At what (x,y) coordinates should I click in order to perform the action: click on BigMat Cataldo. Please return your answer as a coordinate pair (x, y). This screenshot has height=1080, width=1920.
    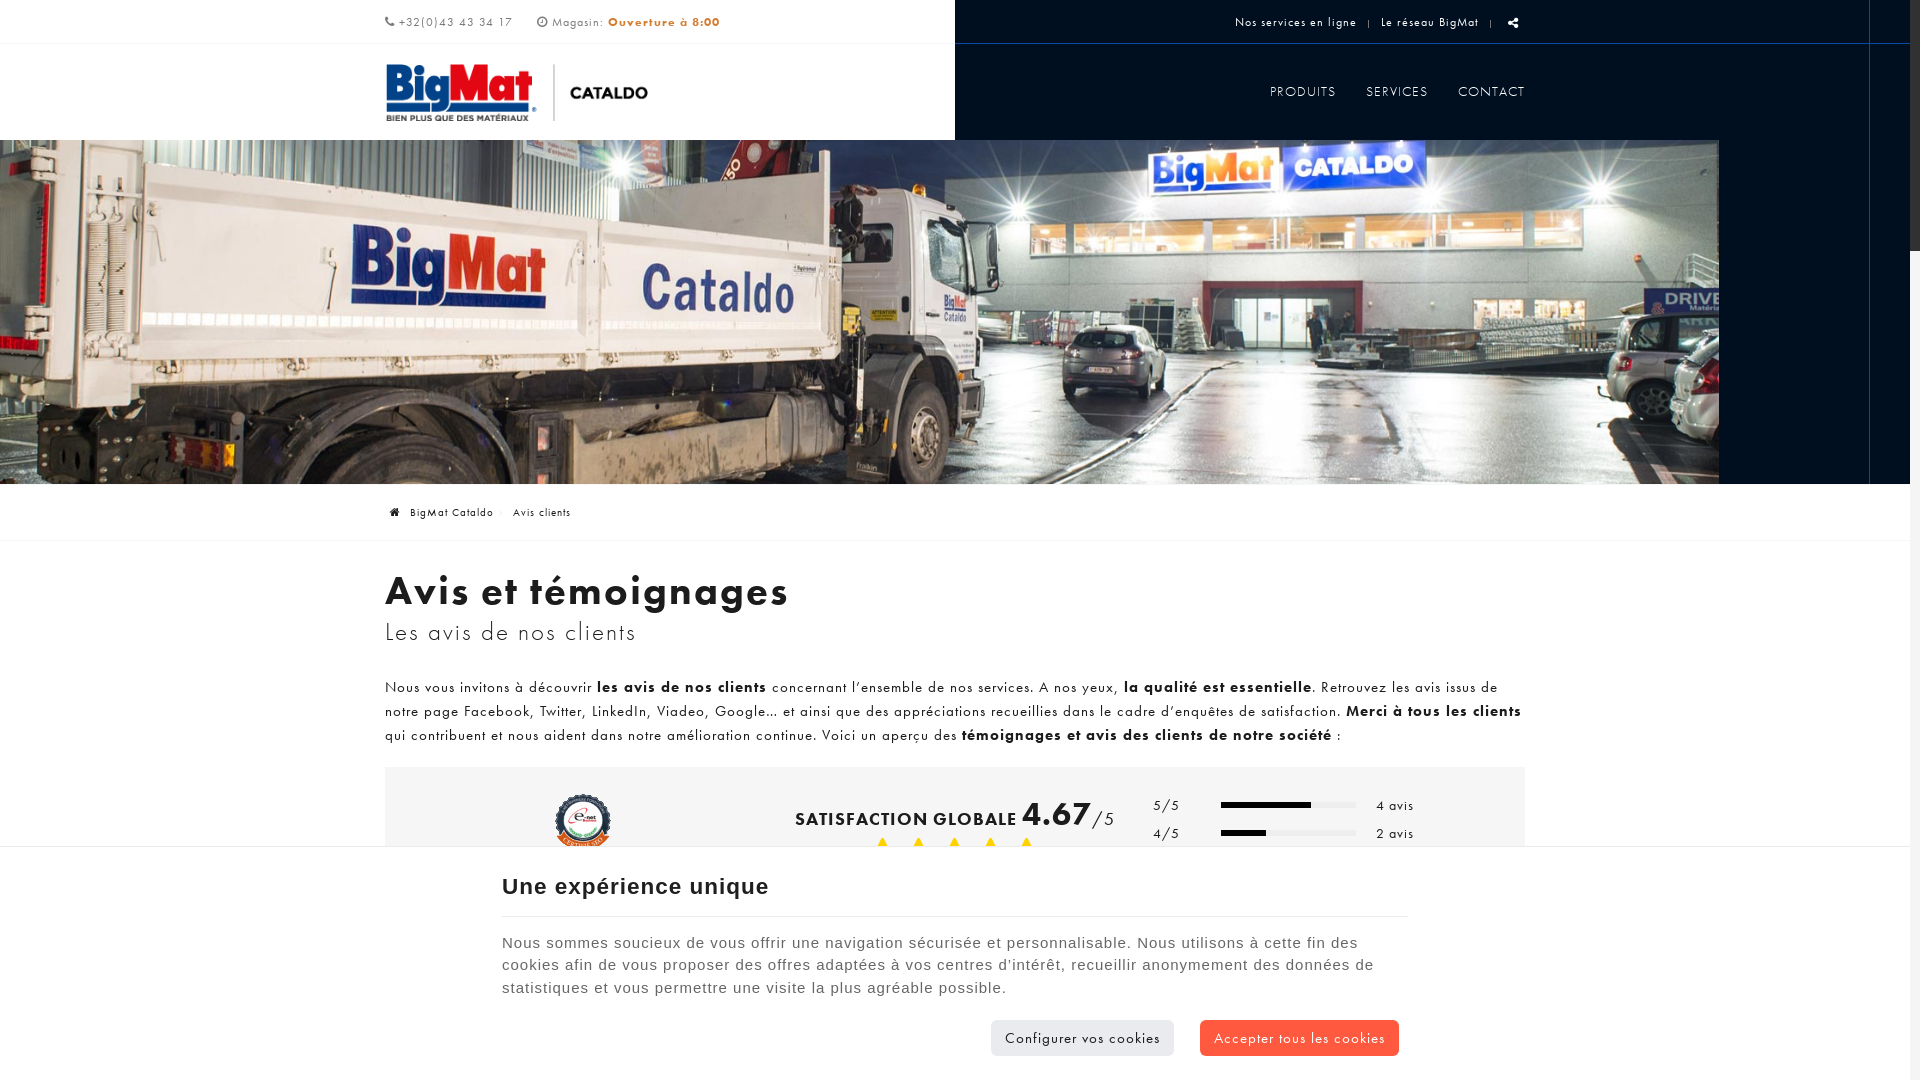
    Looking at the image, I should click on (442, 512).